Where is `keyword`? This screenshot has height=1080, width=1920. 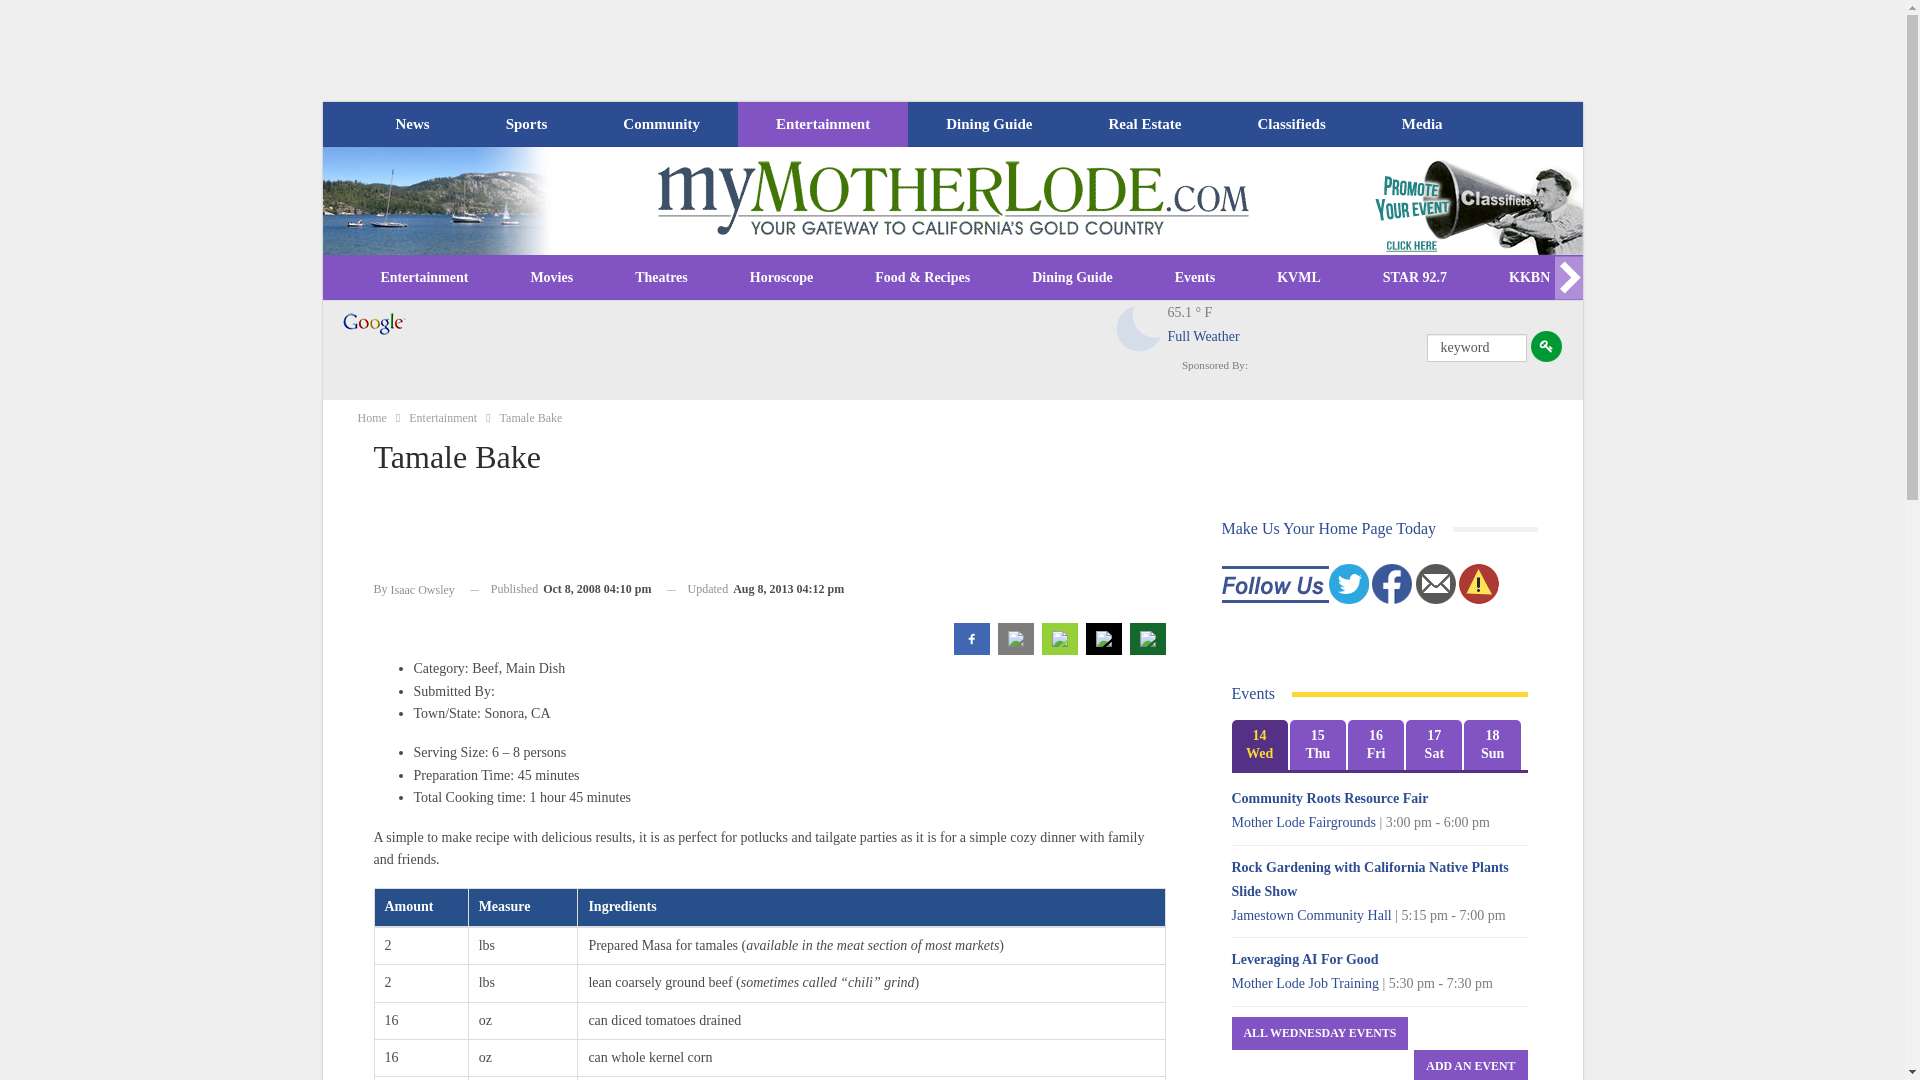 keyword is located at coordinates (1476, 347).